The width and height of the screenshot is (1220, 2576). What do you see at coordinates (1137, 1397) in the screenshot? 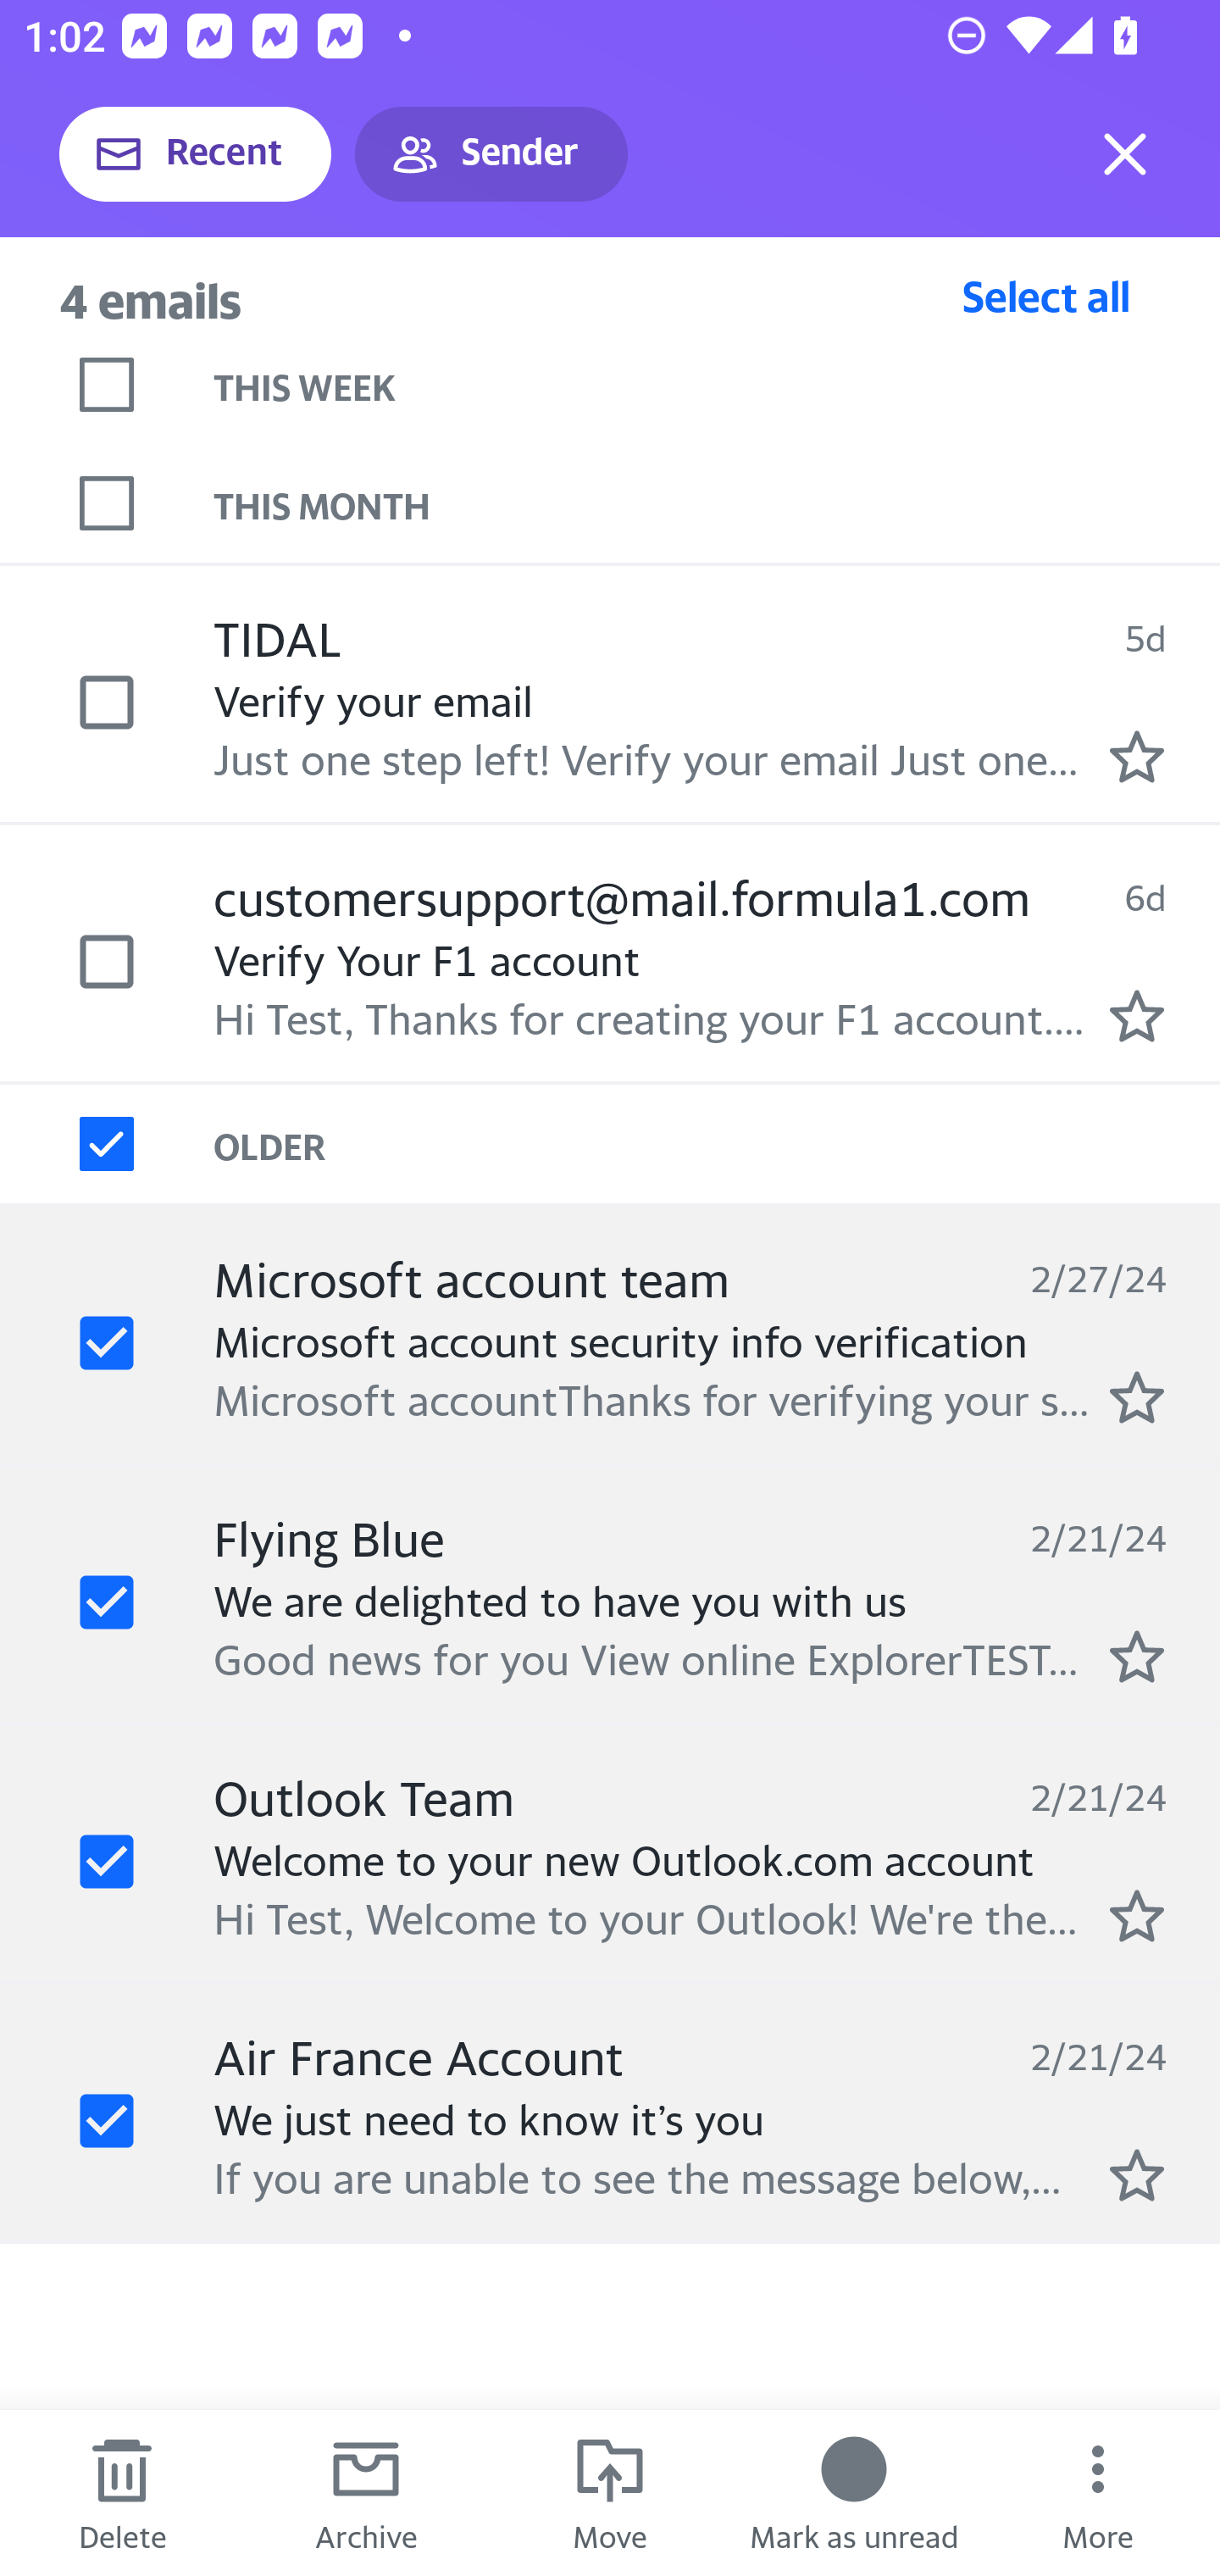
I see `Mark as starred.` at bounding box center [1137, 1397].